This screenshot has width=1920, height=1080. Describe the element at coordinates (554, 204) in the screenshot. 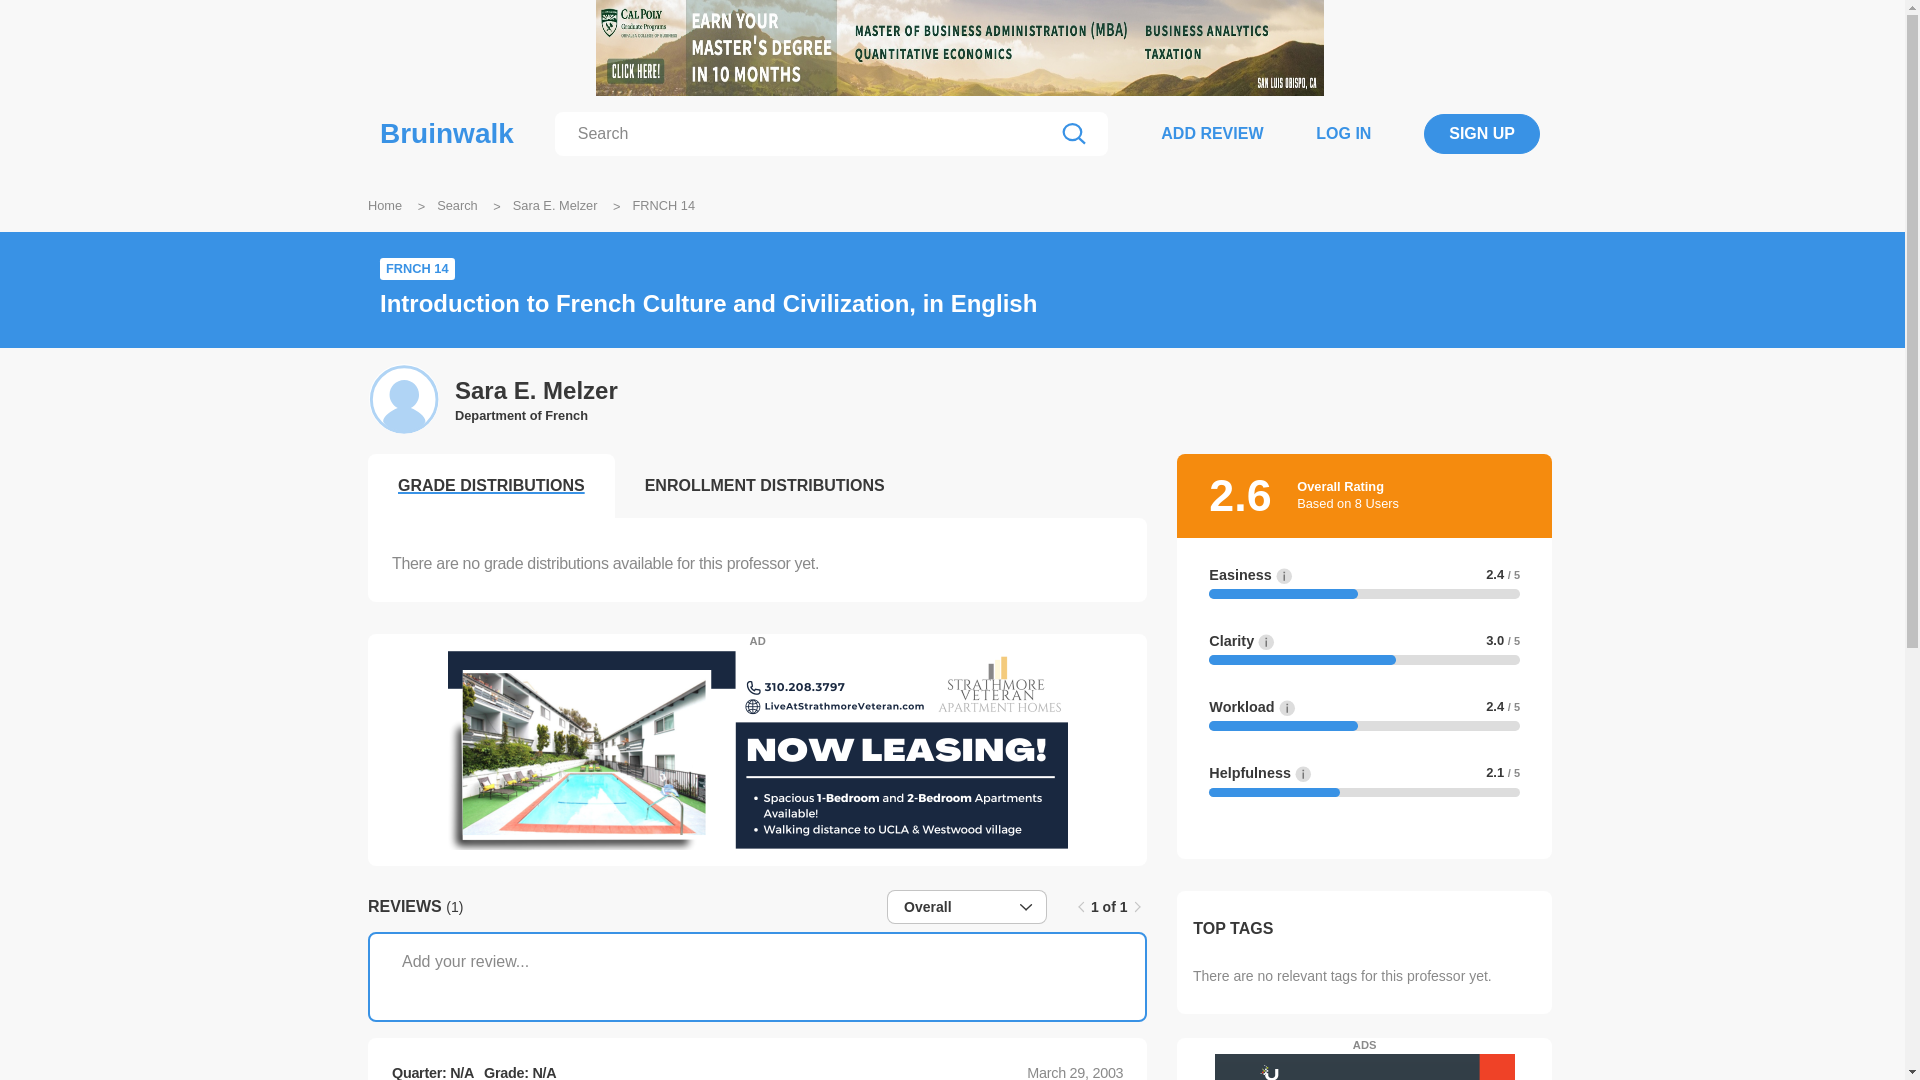

I see `Sara E. Melzer` at that location.